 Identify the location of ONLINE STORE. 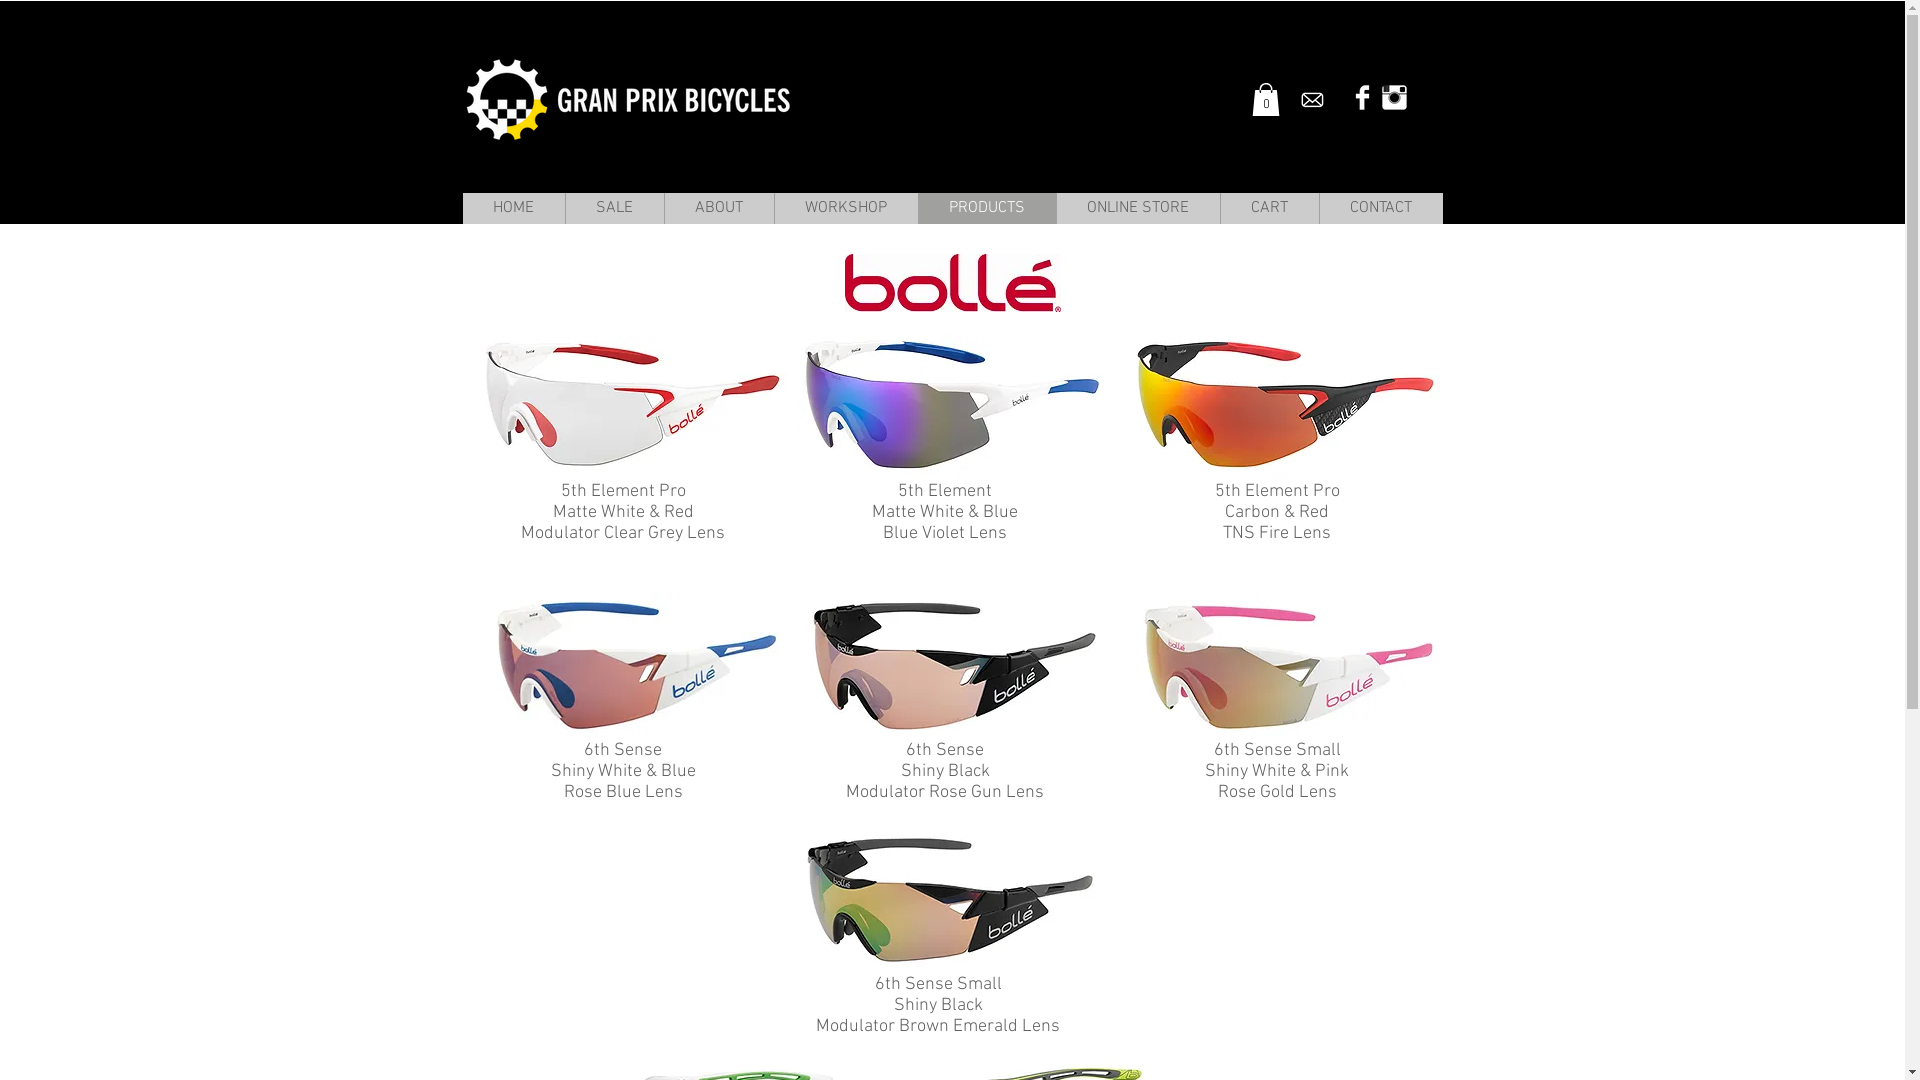
(1138, 208).